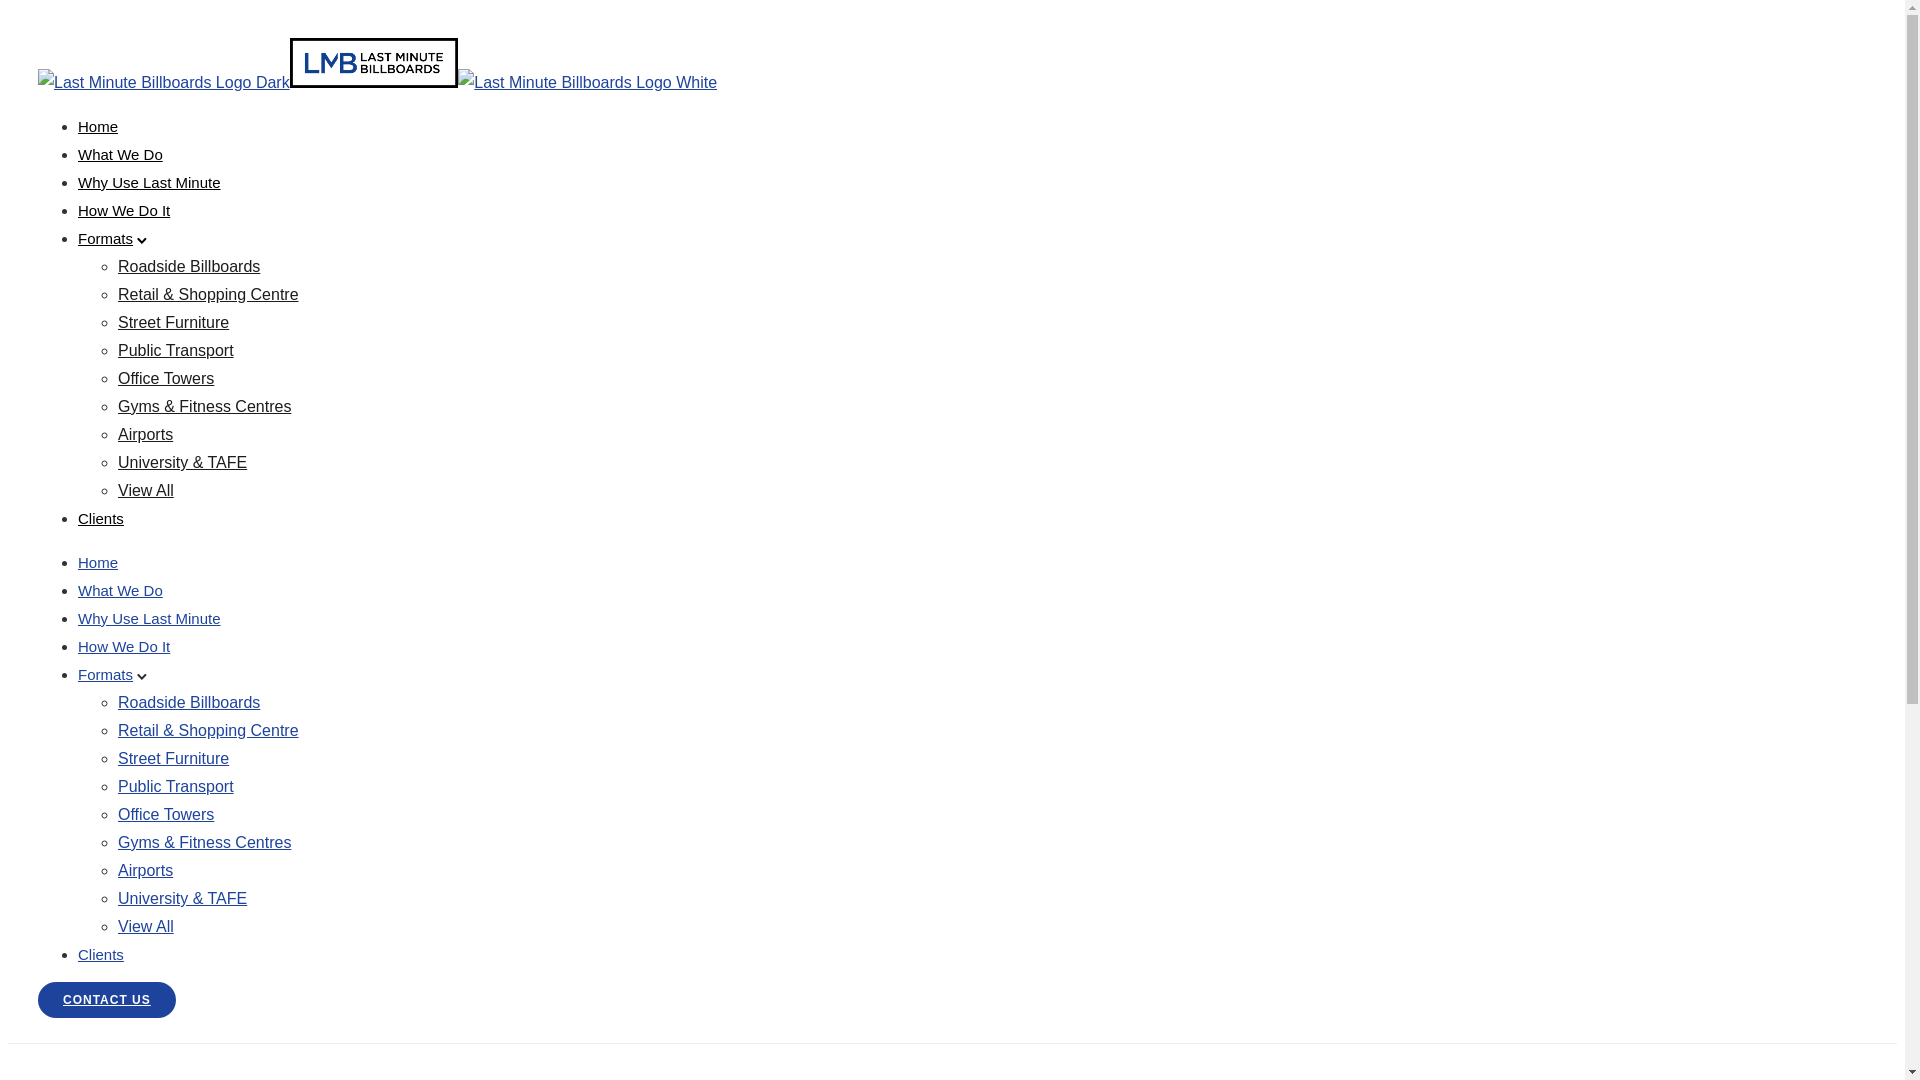 Image resolution: width=1920 pixels, height=1080 pixels. Describe the element at coordinates (124, 210) in the screenshot. I see `How We Do It` at that location.